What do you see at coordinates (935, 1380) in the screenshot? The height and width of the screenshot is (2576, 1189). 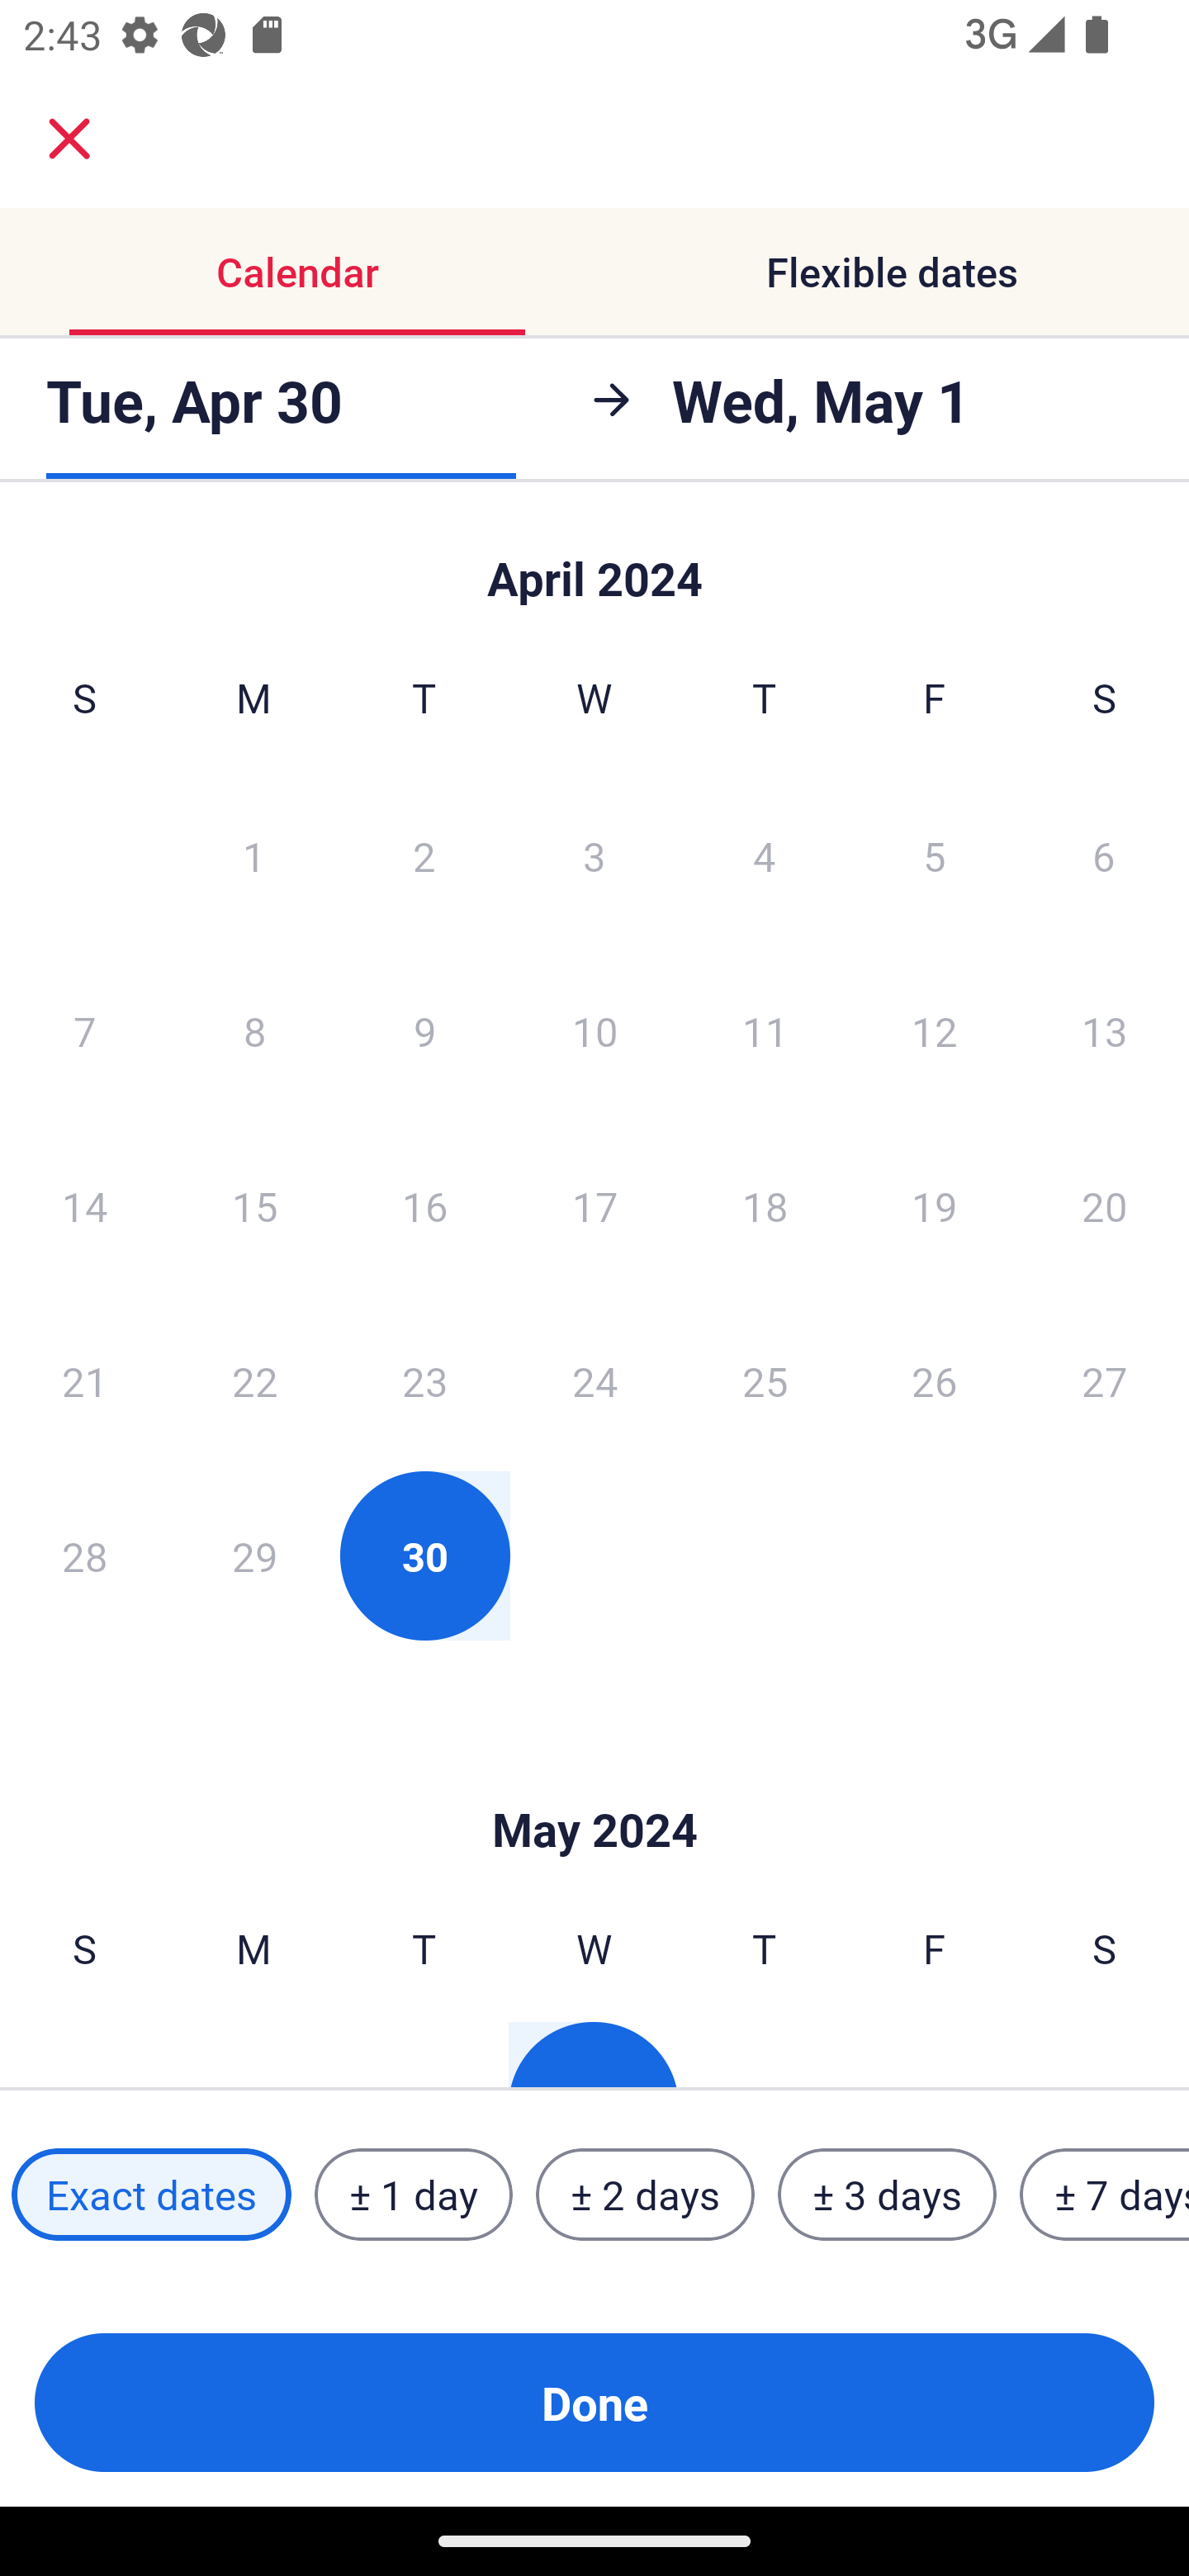 I see `26 Friday, April 26, 2024` at bounding box center [935, 1380].